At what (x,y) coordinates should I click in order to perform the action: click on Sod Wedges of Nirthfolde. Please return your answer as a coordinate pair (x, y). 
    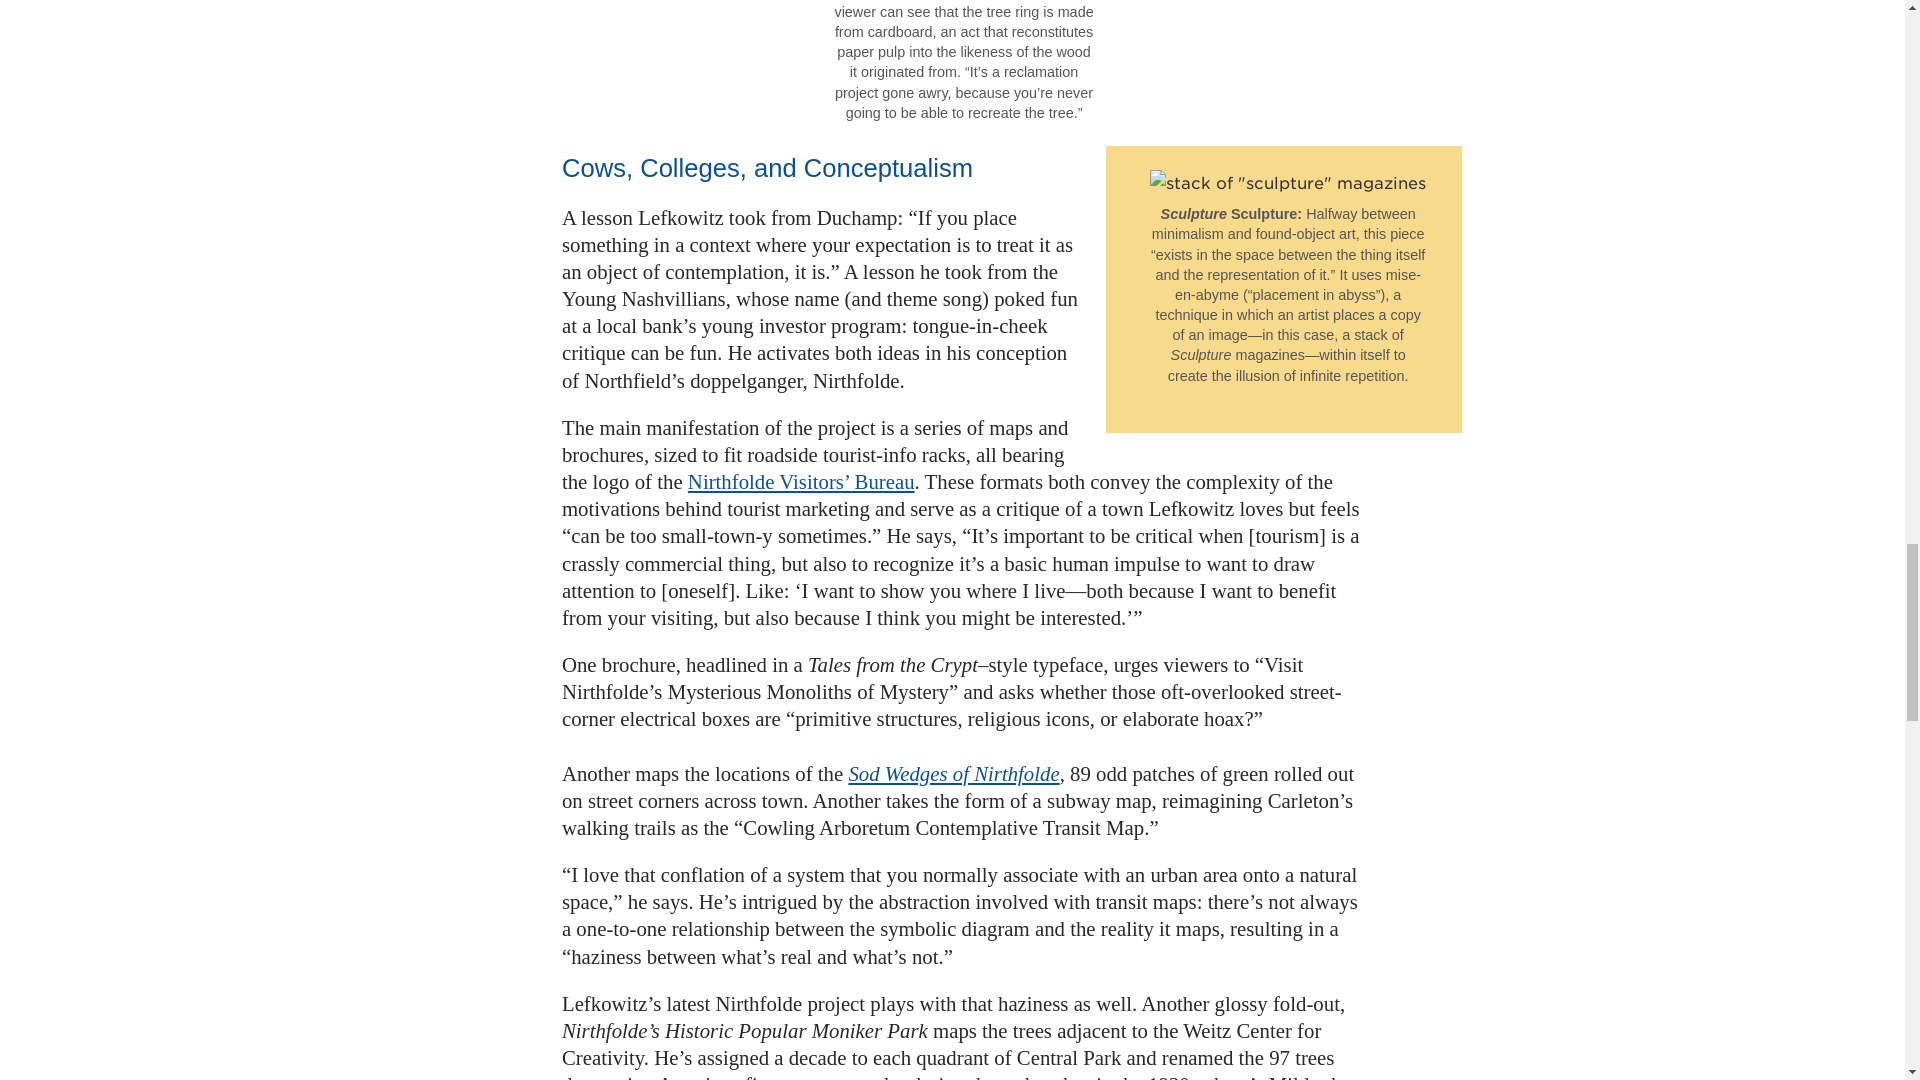
    Looking at the image, I should click on (954, 774).